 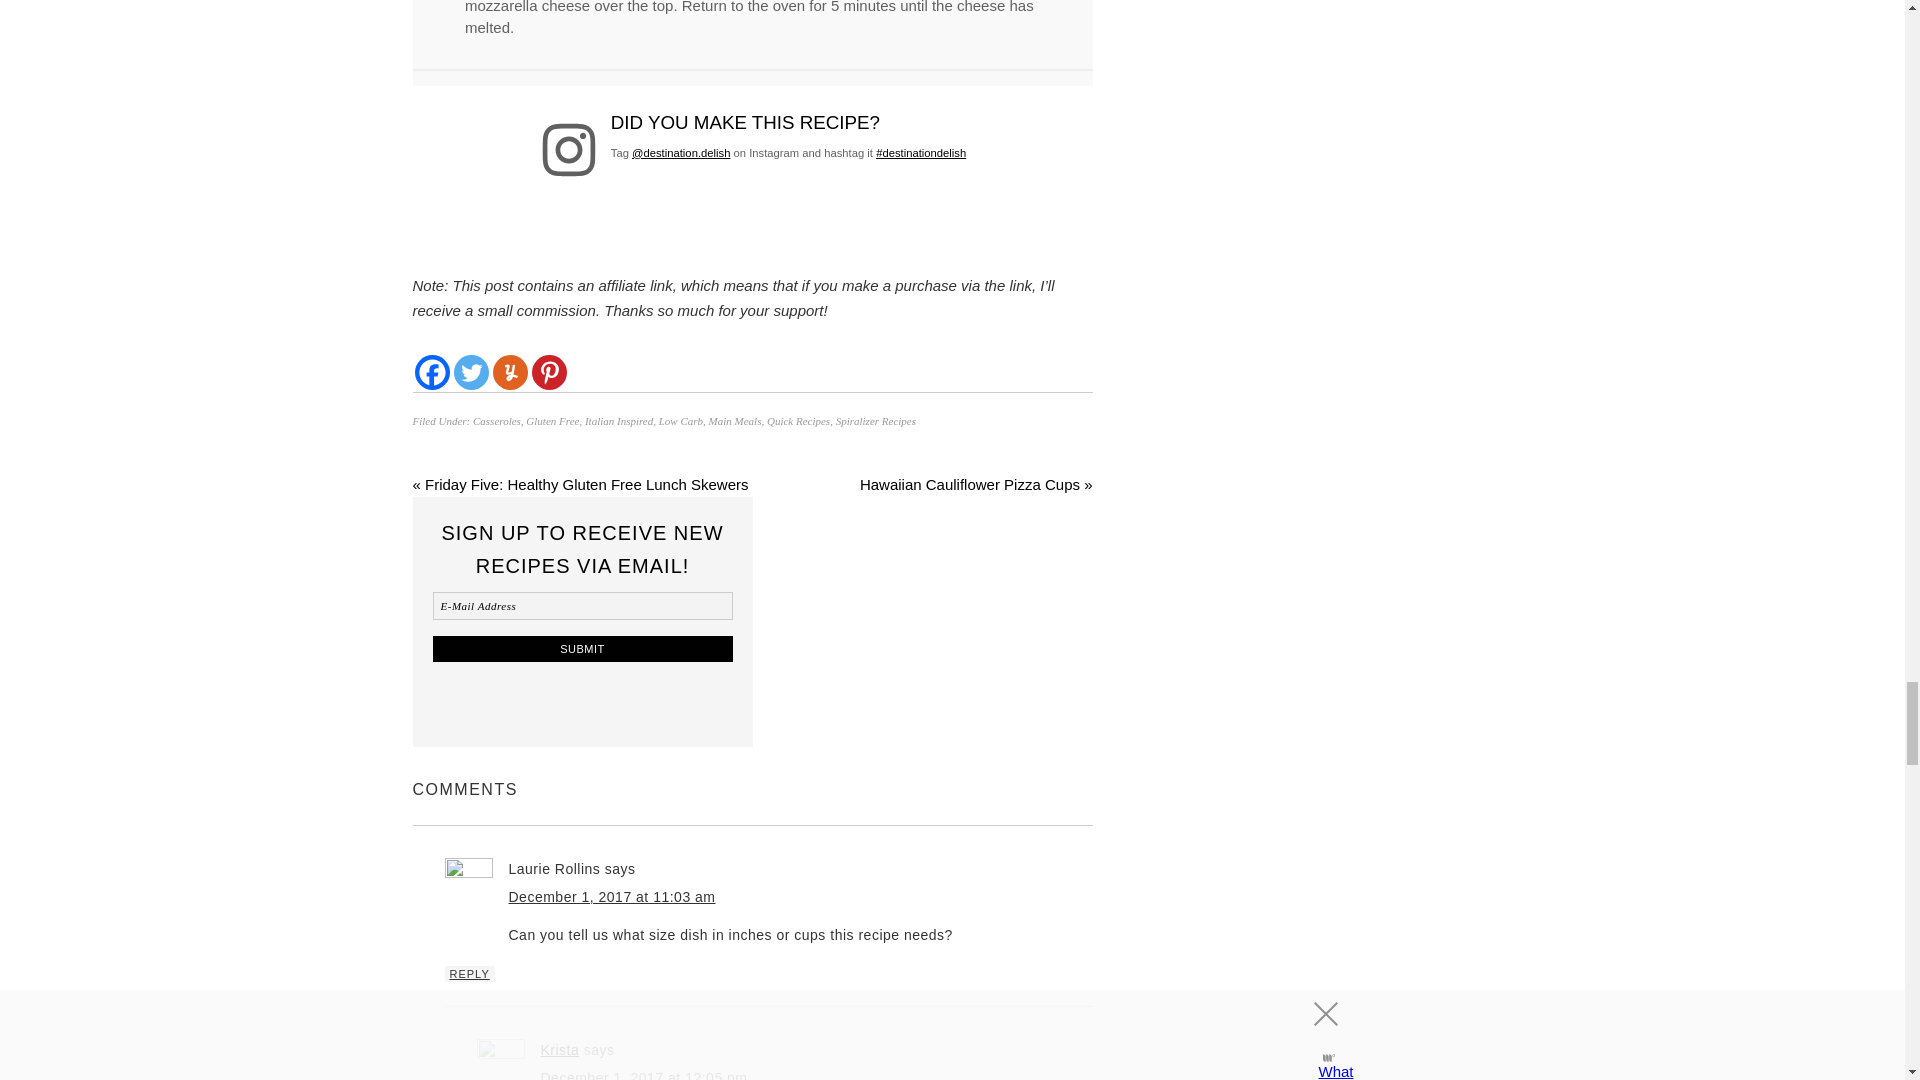 I want to click on Low Carb, so click(x=680, y=420).